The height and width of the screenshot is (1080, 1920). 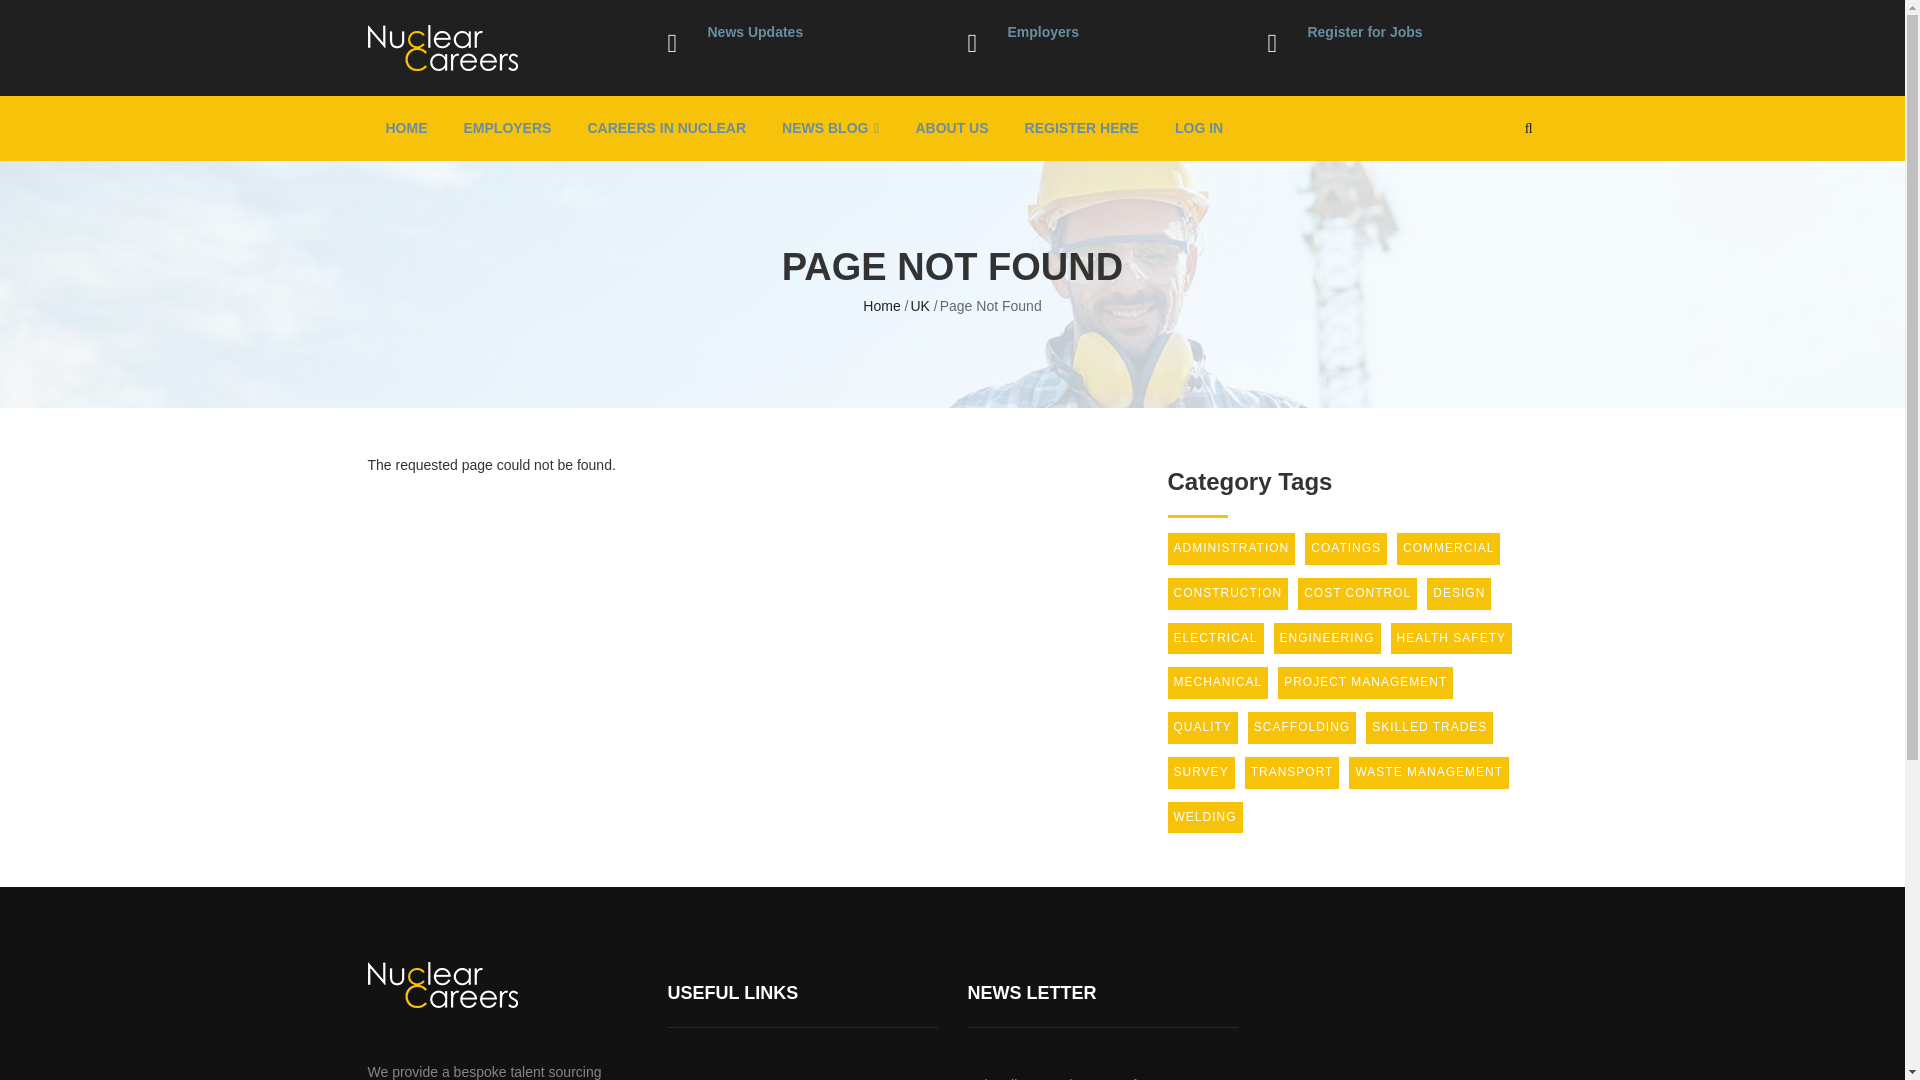 I want to click on REGISTER HERE, so click(x=1082, y=128).